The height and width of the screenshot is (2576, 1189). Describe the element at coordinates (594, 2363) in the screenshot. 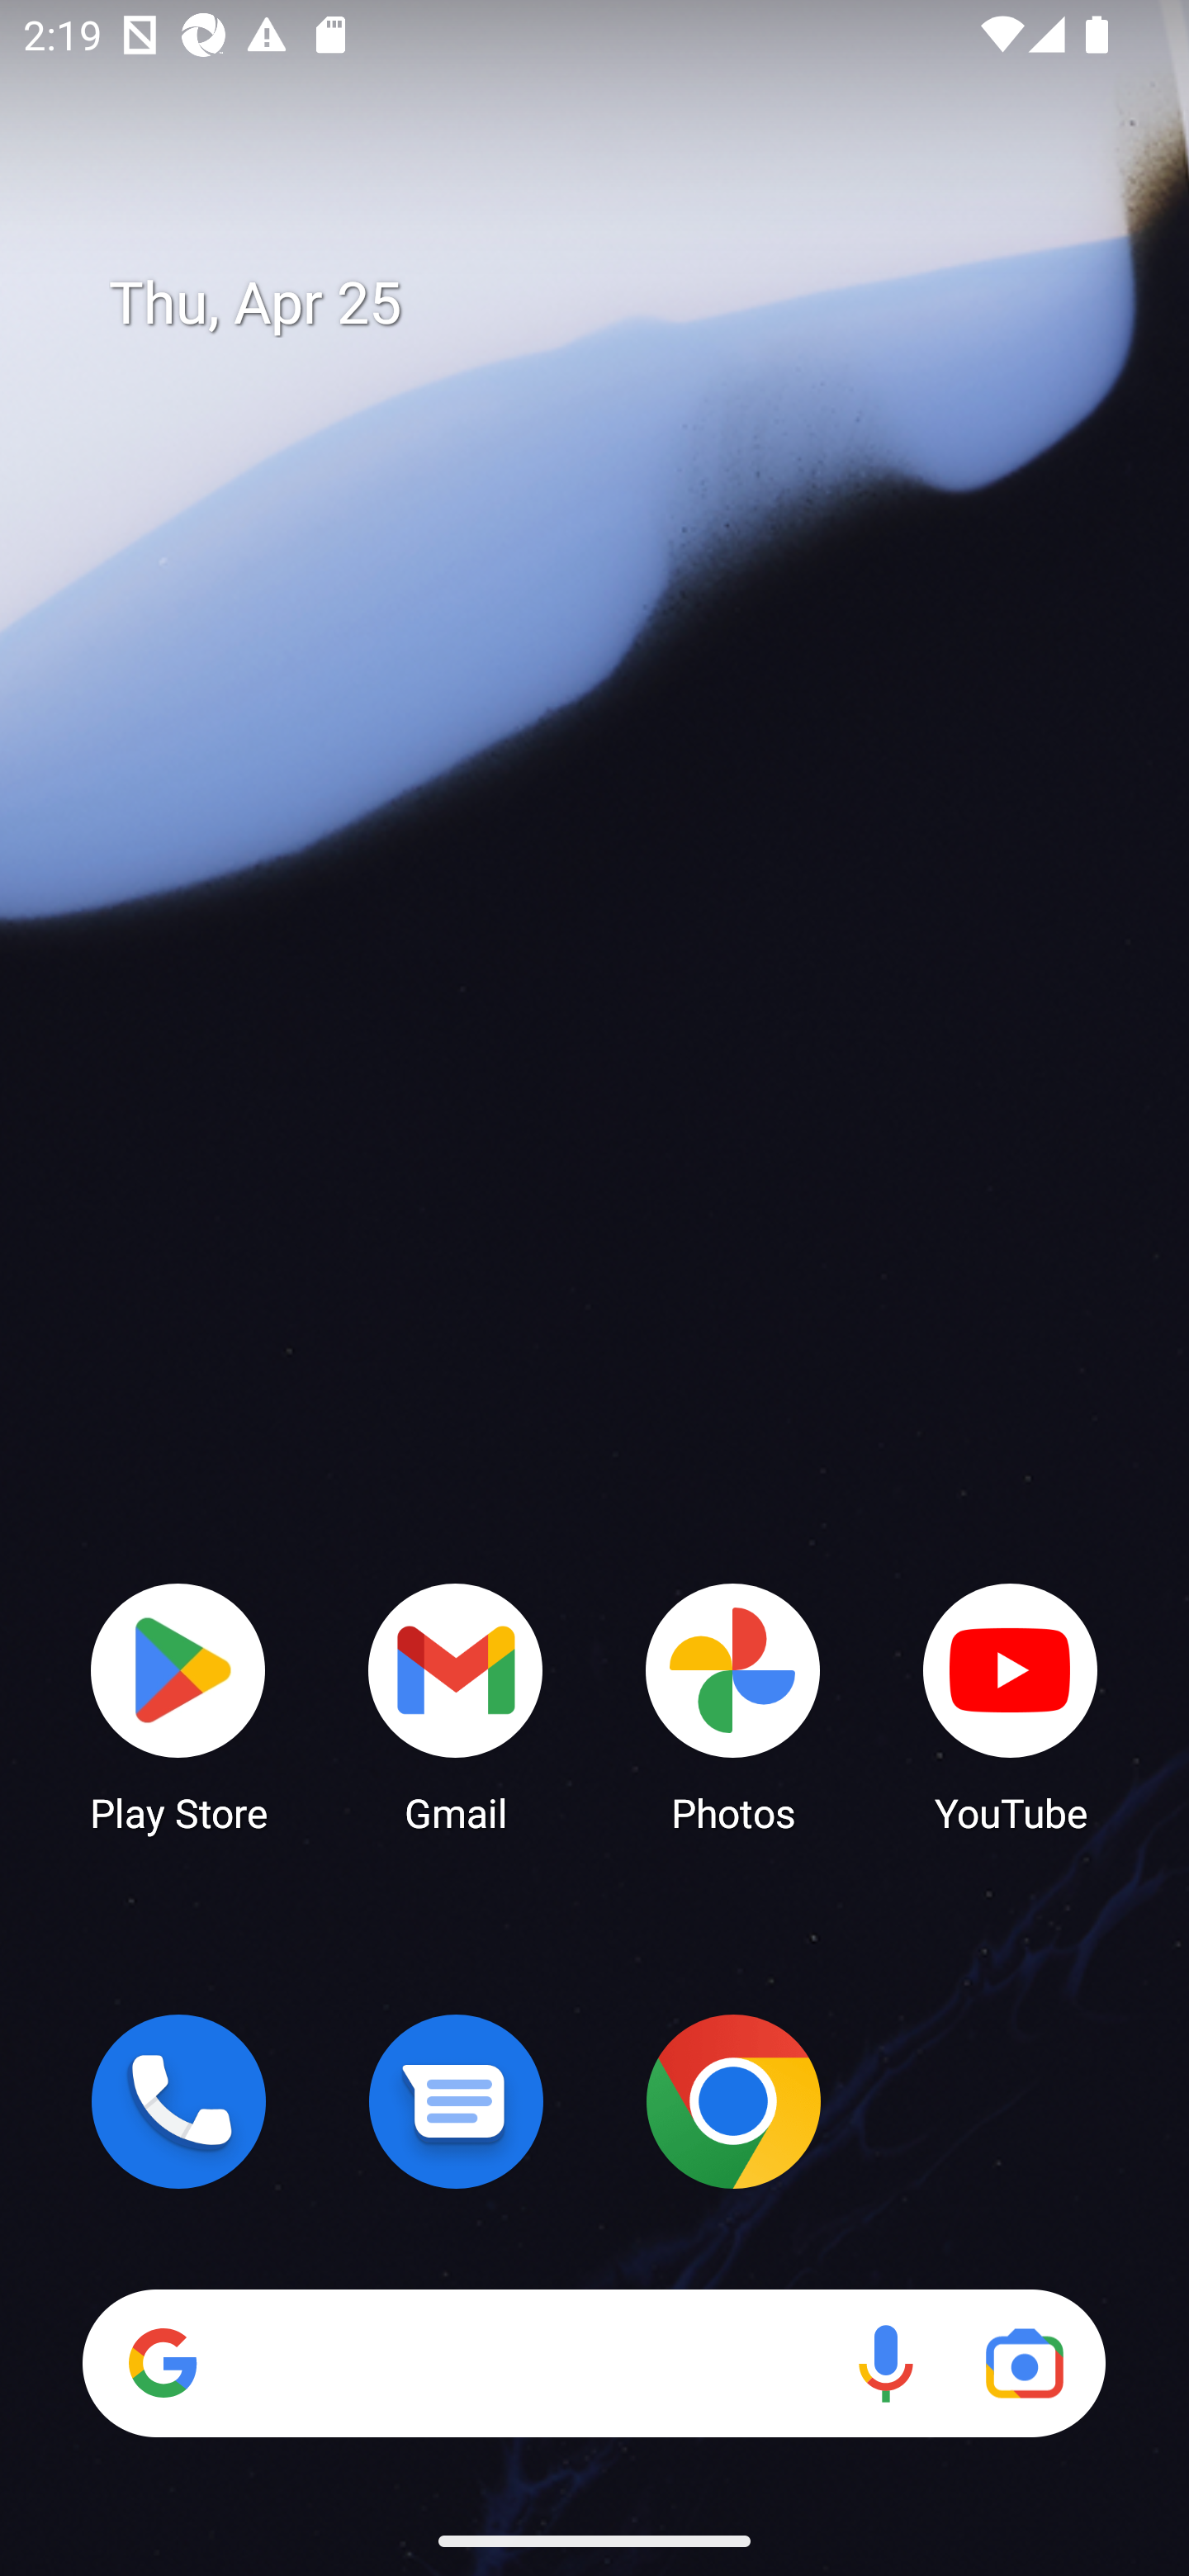

I see `Search Voice search Google Lens` at that location.